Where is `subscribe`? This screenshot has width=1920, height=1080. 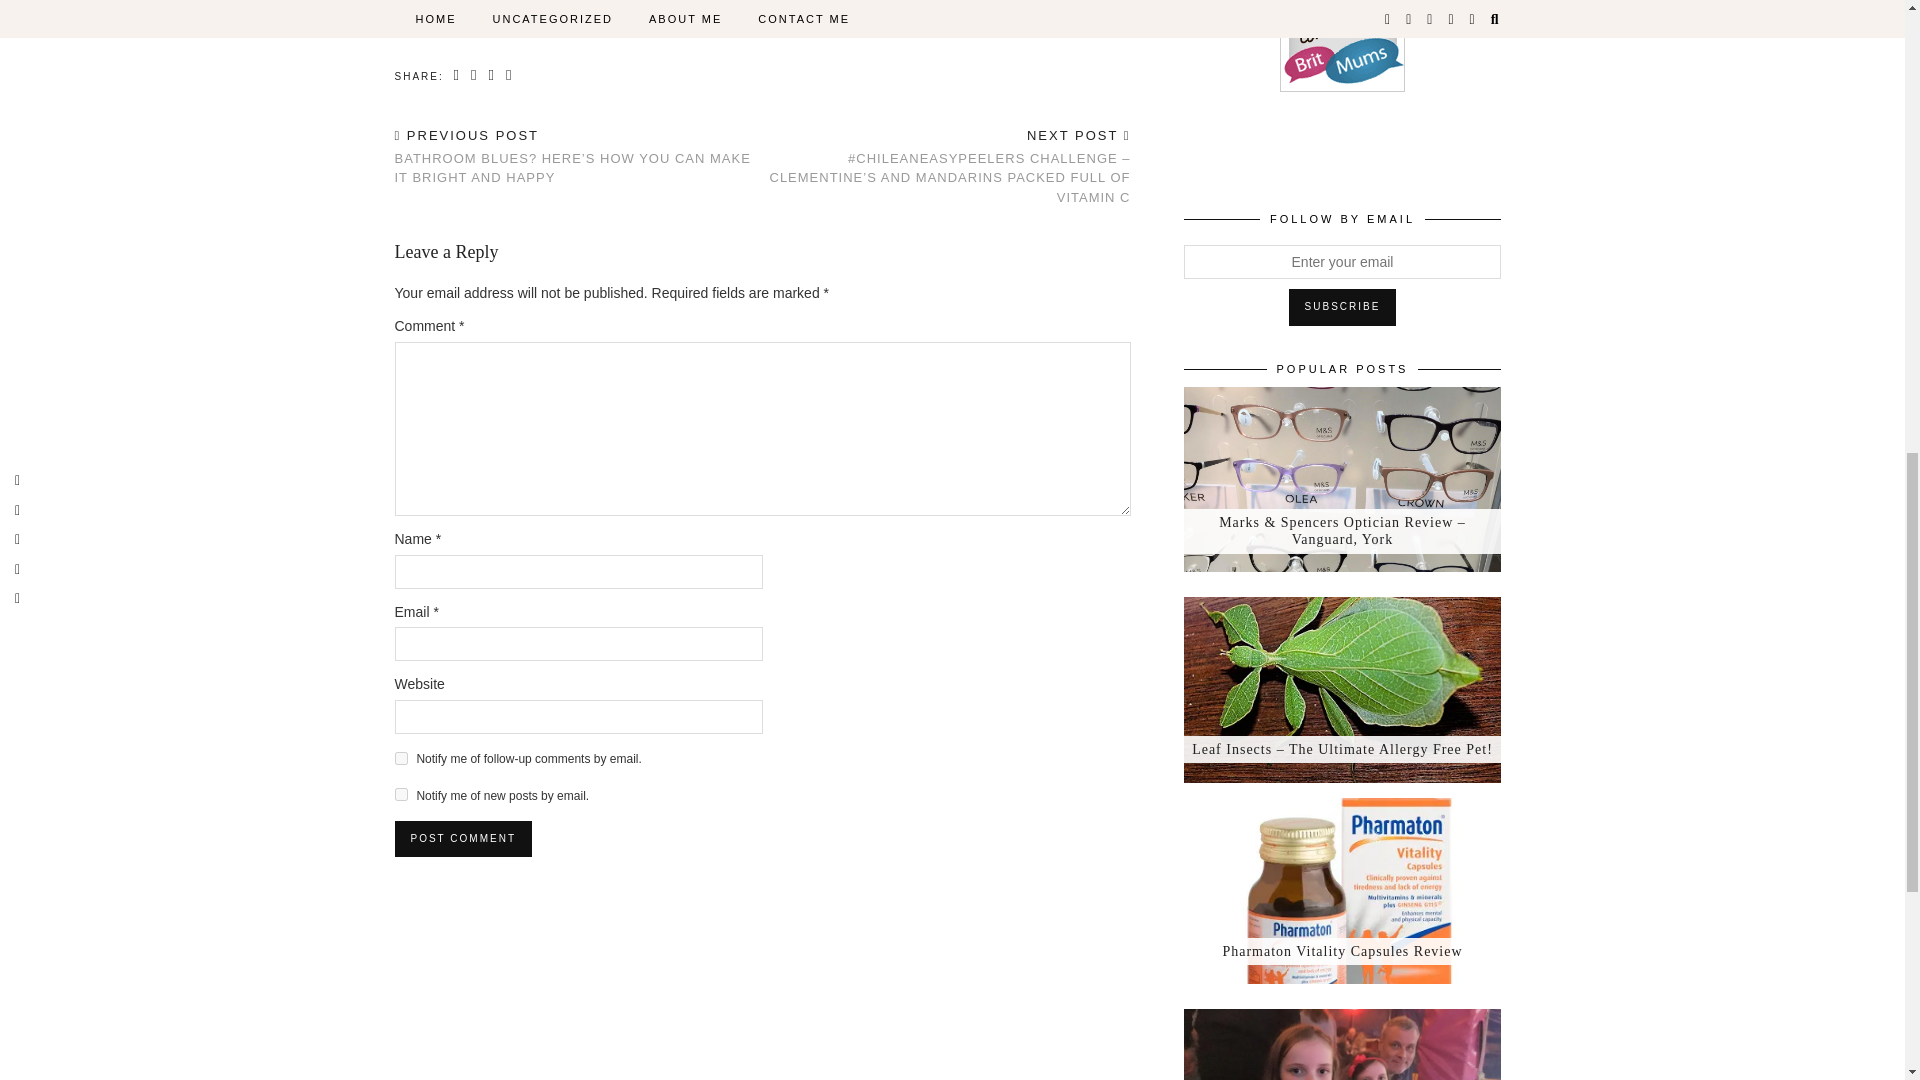
subscribe is located at coordinates (400, 794).